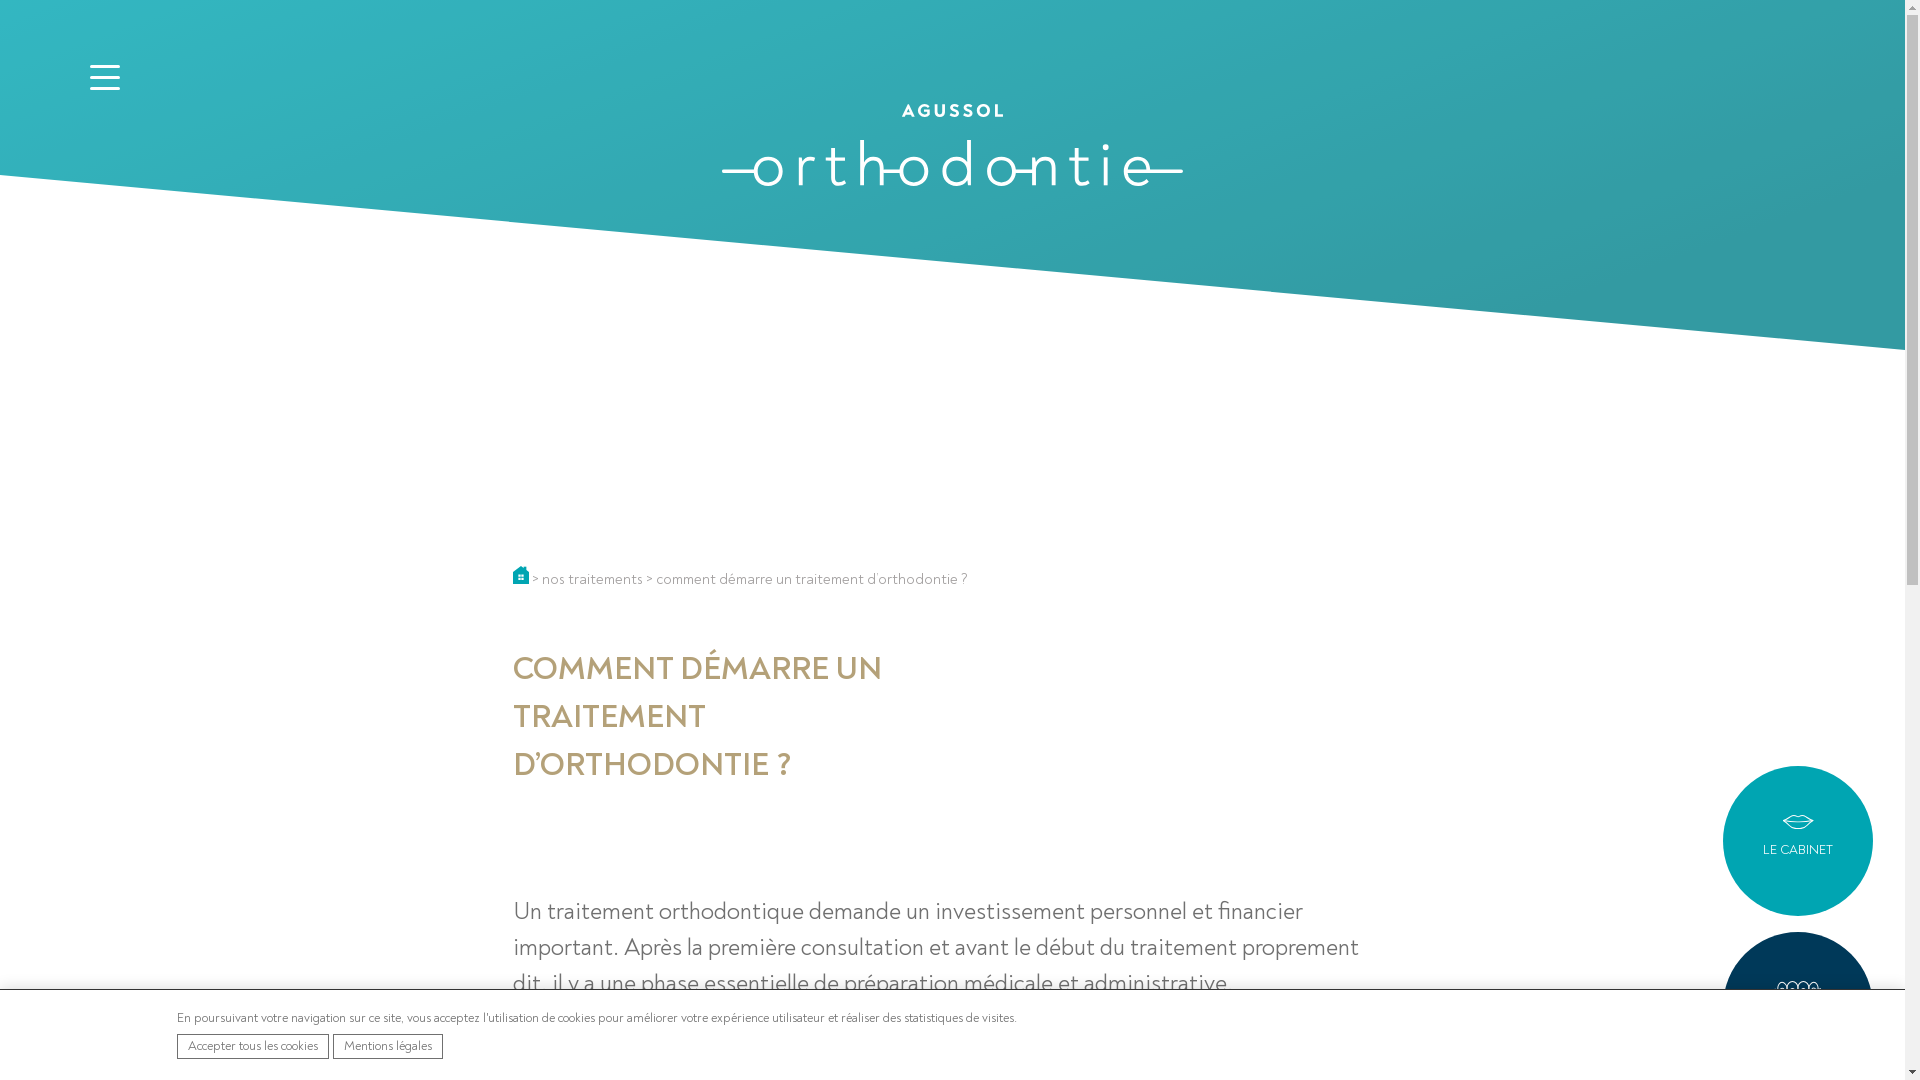 The width and height of the screenshot is (1920, 1080). I want to click on Menu principal, so click(105, 81).